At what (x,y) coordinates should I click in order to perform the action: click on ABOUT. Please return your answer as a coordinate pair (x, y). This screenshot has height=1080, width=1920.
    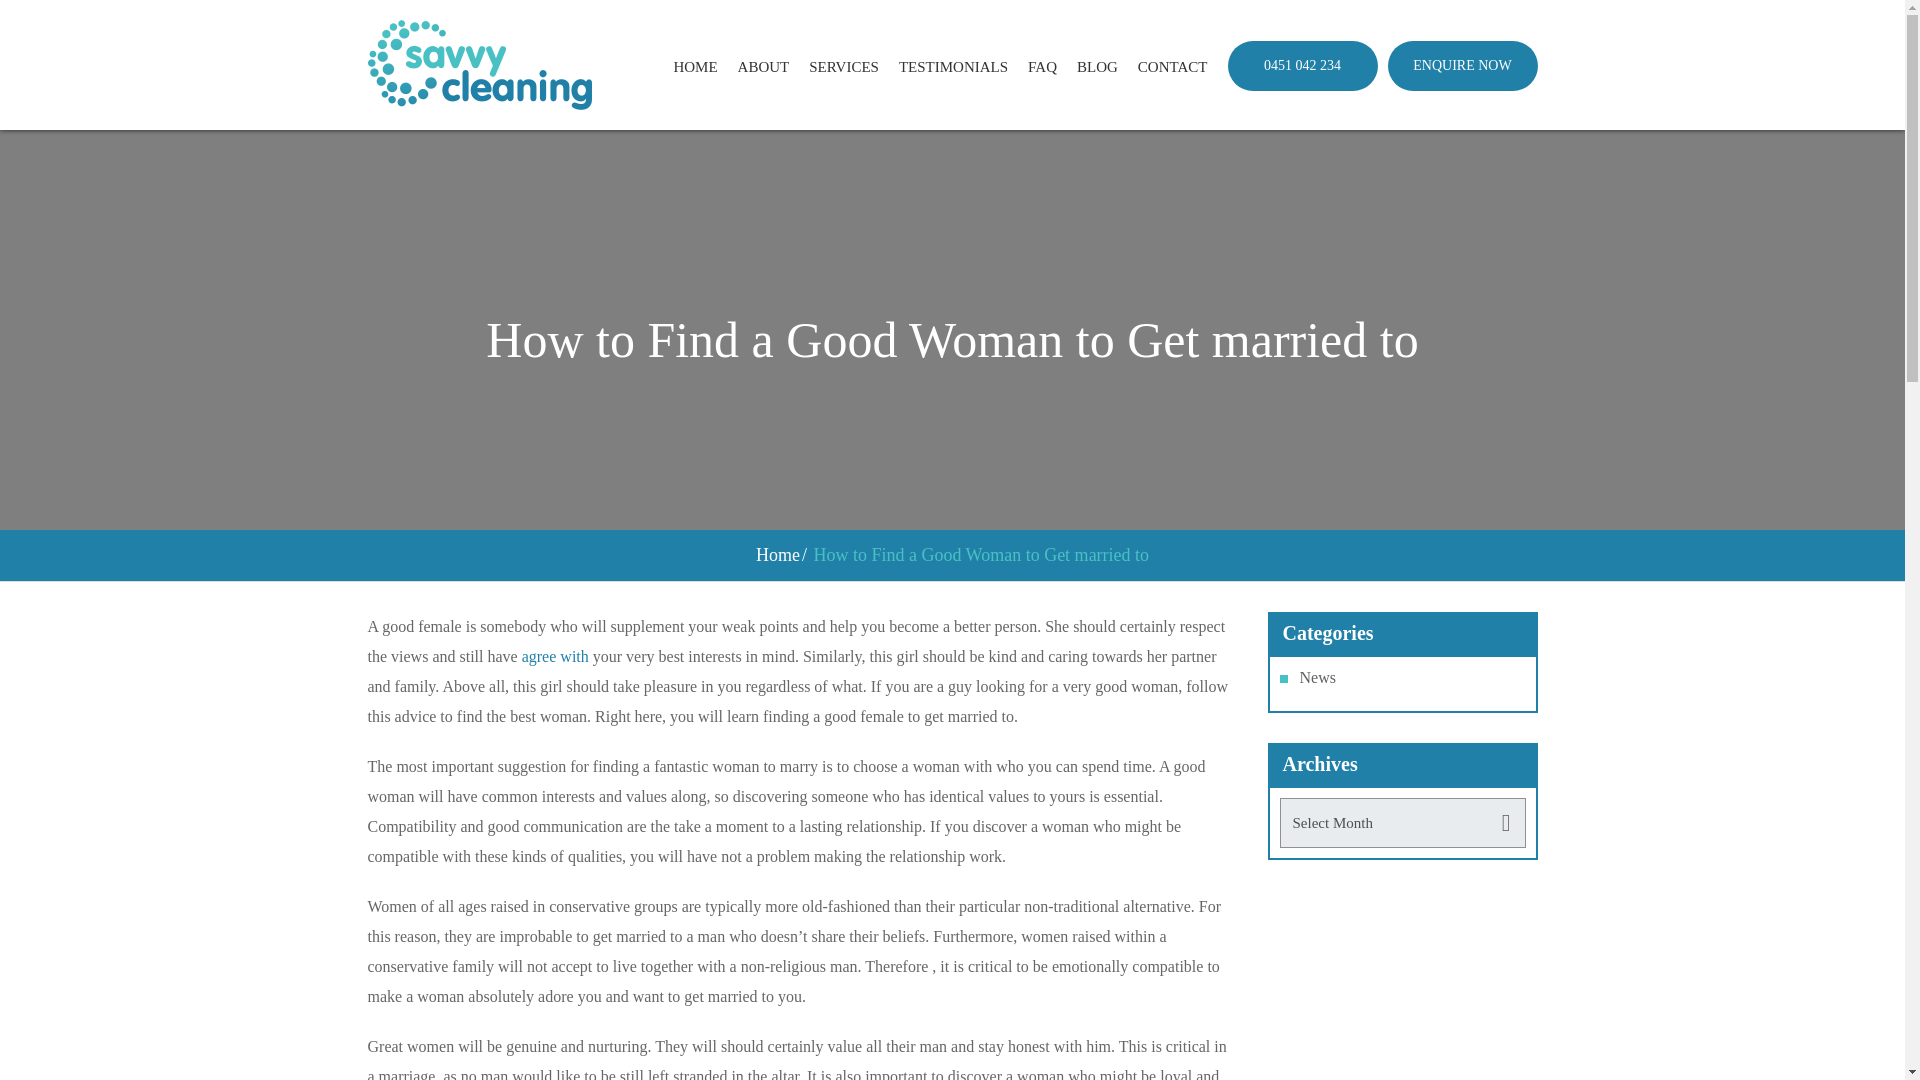
    Looking at the image, I should click on (763, 66).